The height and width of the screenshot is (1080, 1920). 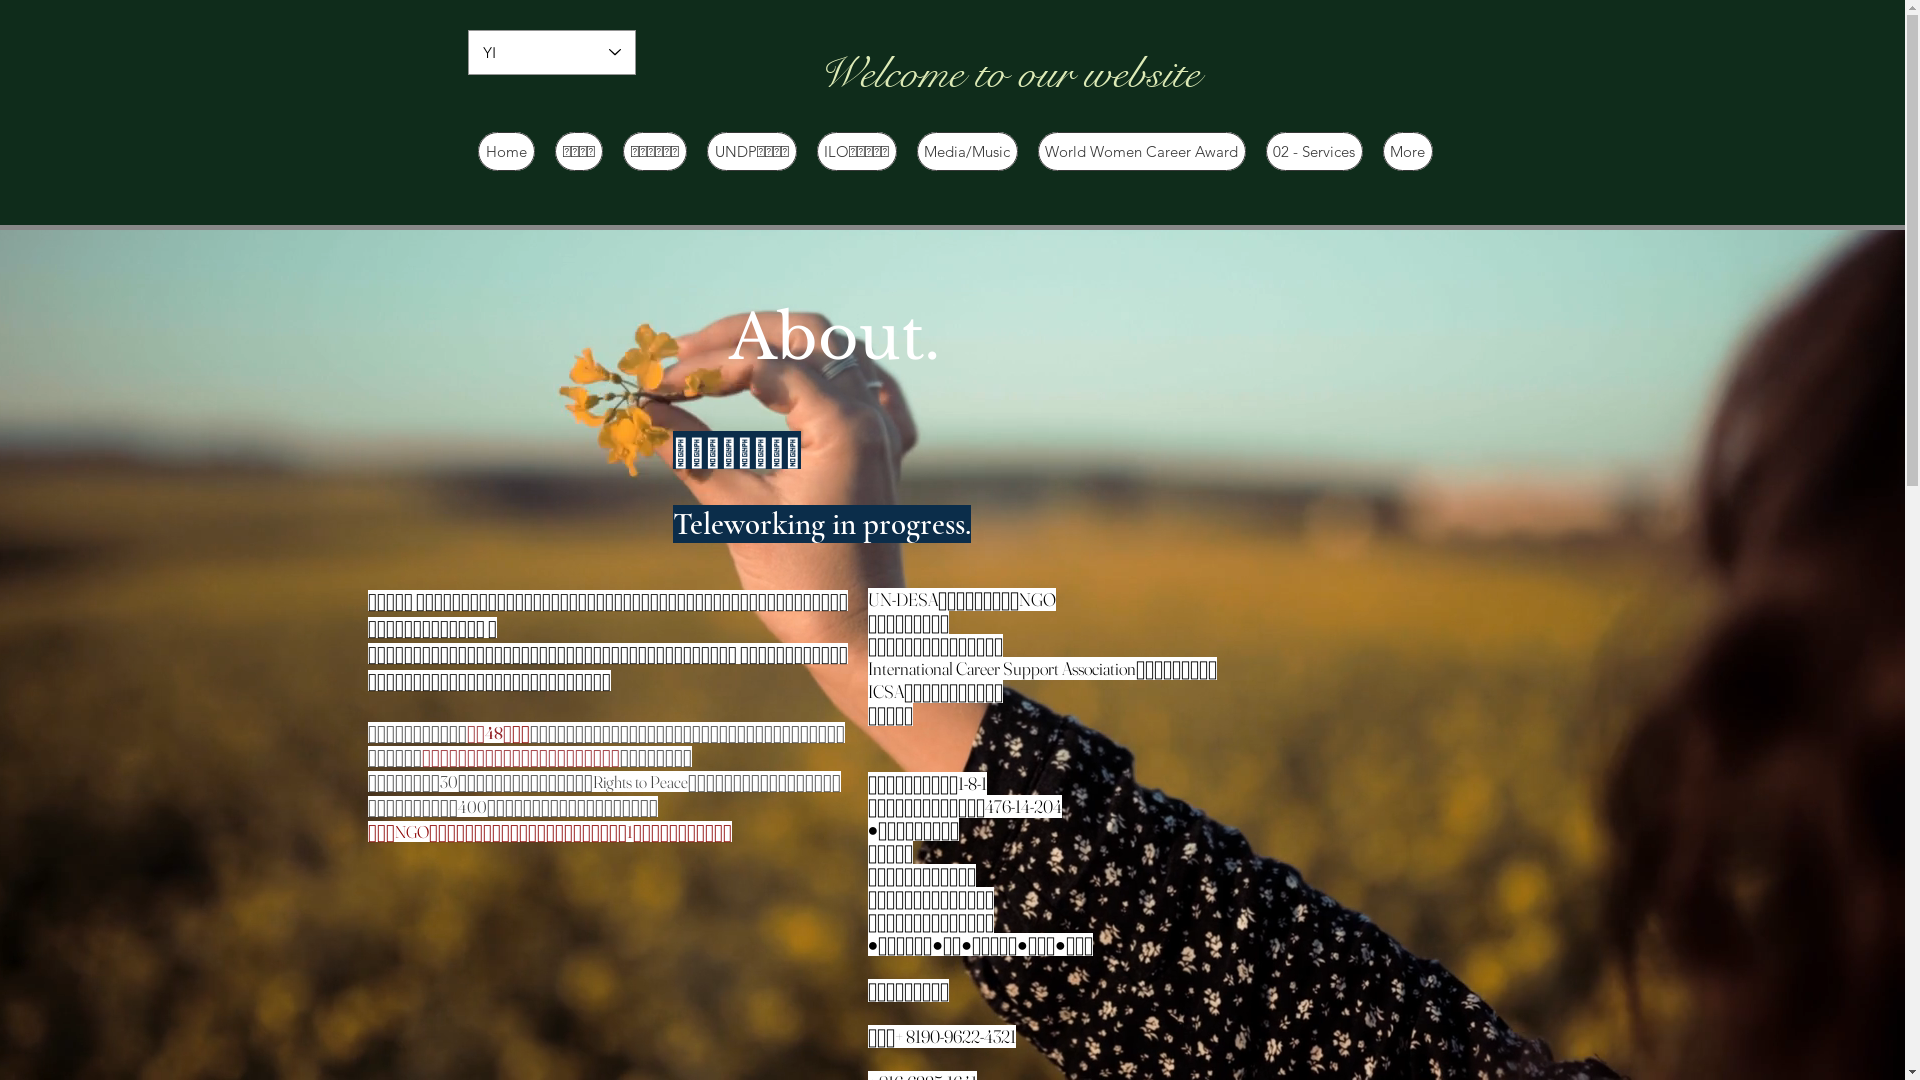 I want to click on Home, so click(x=506, y=152).